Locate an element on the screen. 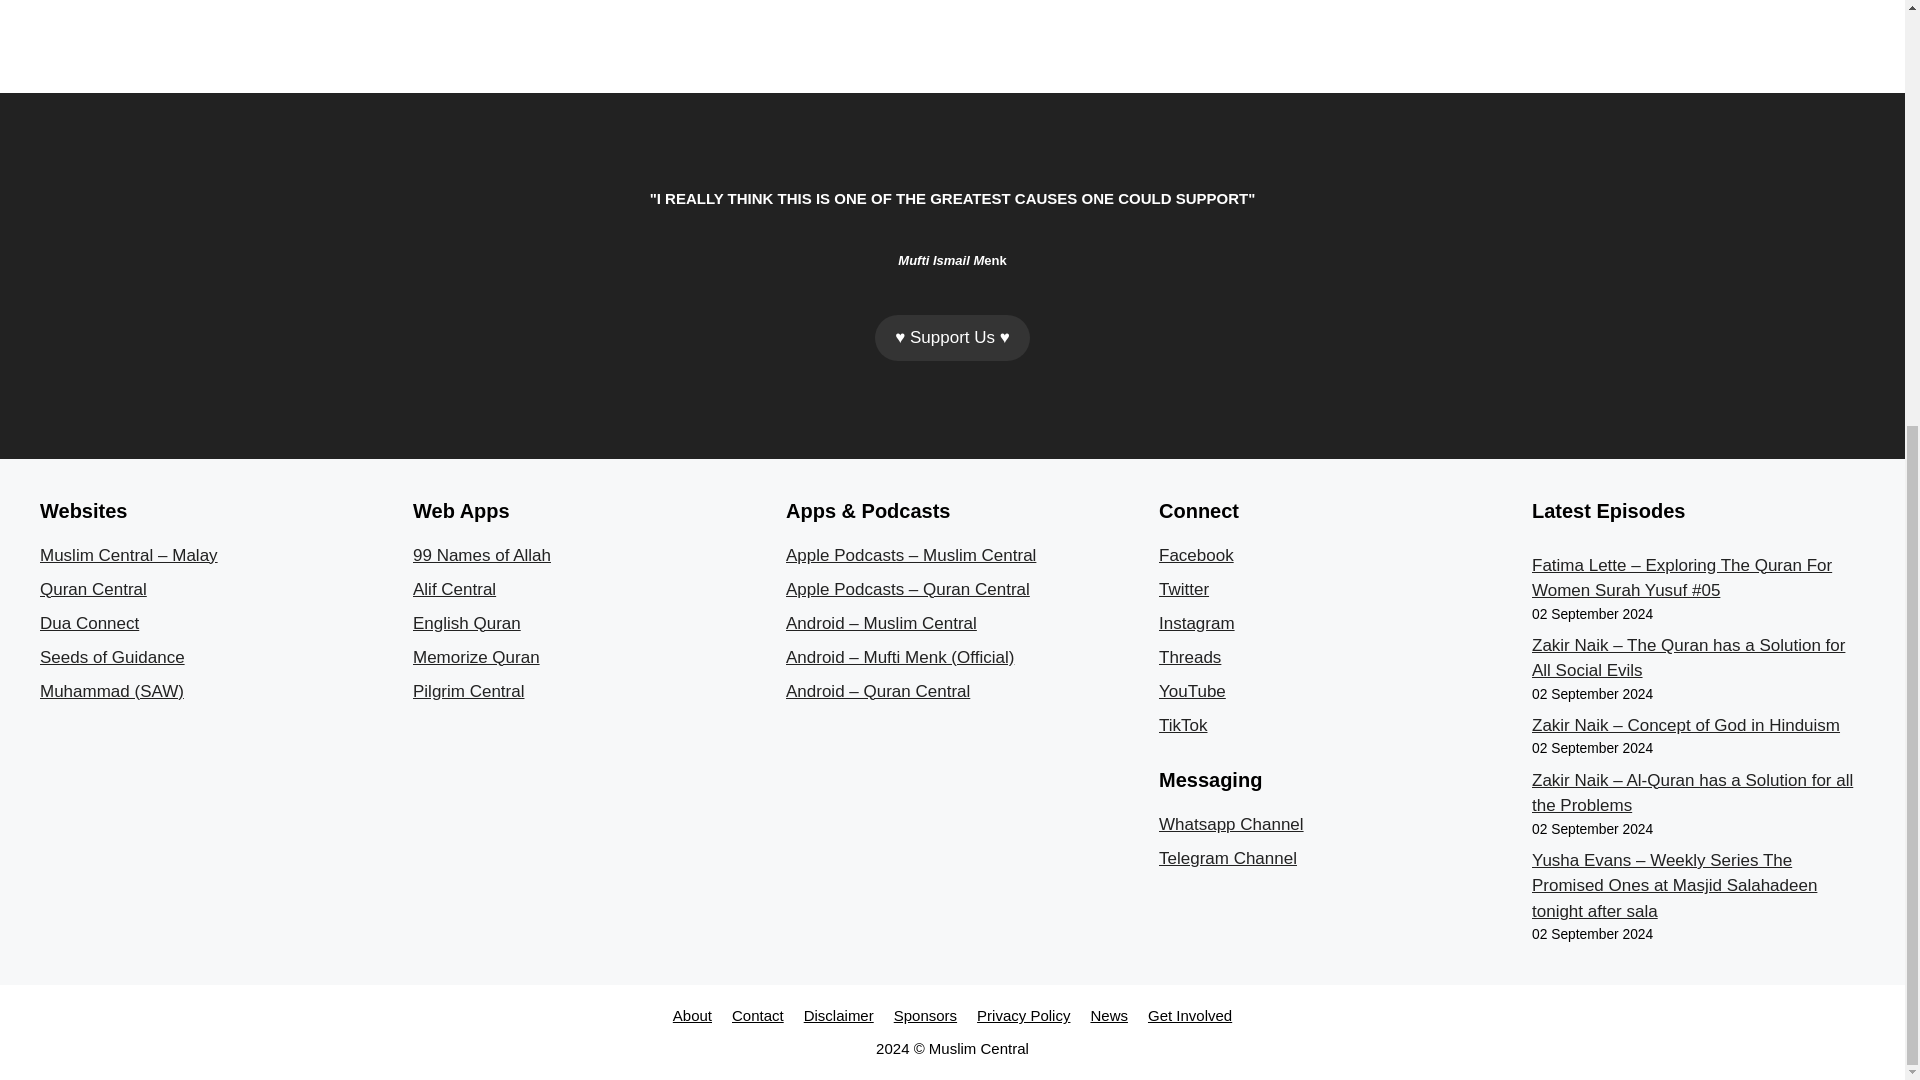 The width and height of the screenshot is (1920, 1080). 99 Names of Allah is located at coordinates (482, 555).